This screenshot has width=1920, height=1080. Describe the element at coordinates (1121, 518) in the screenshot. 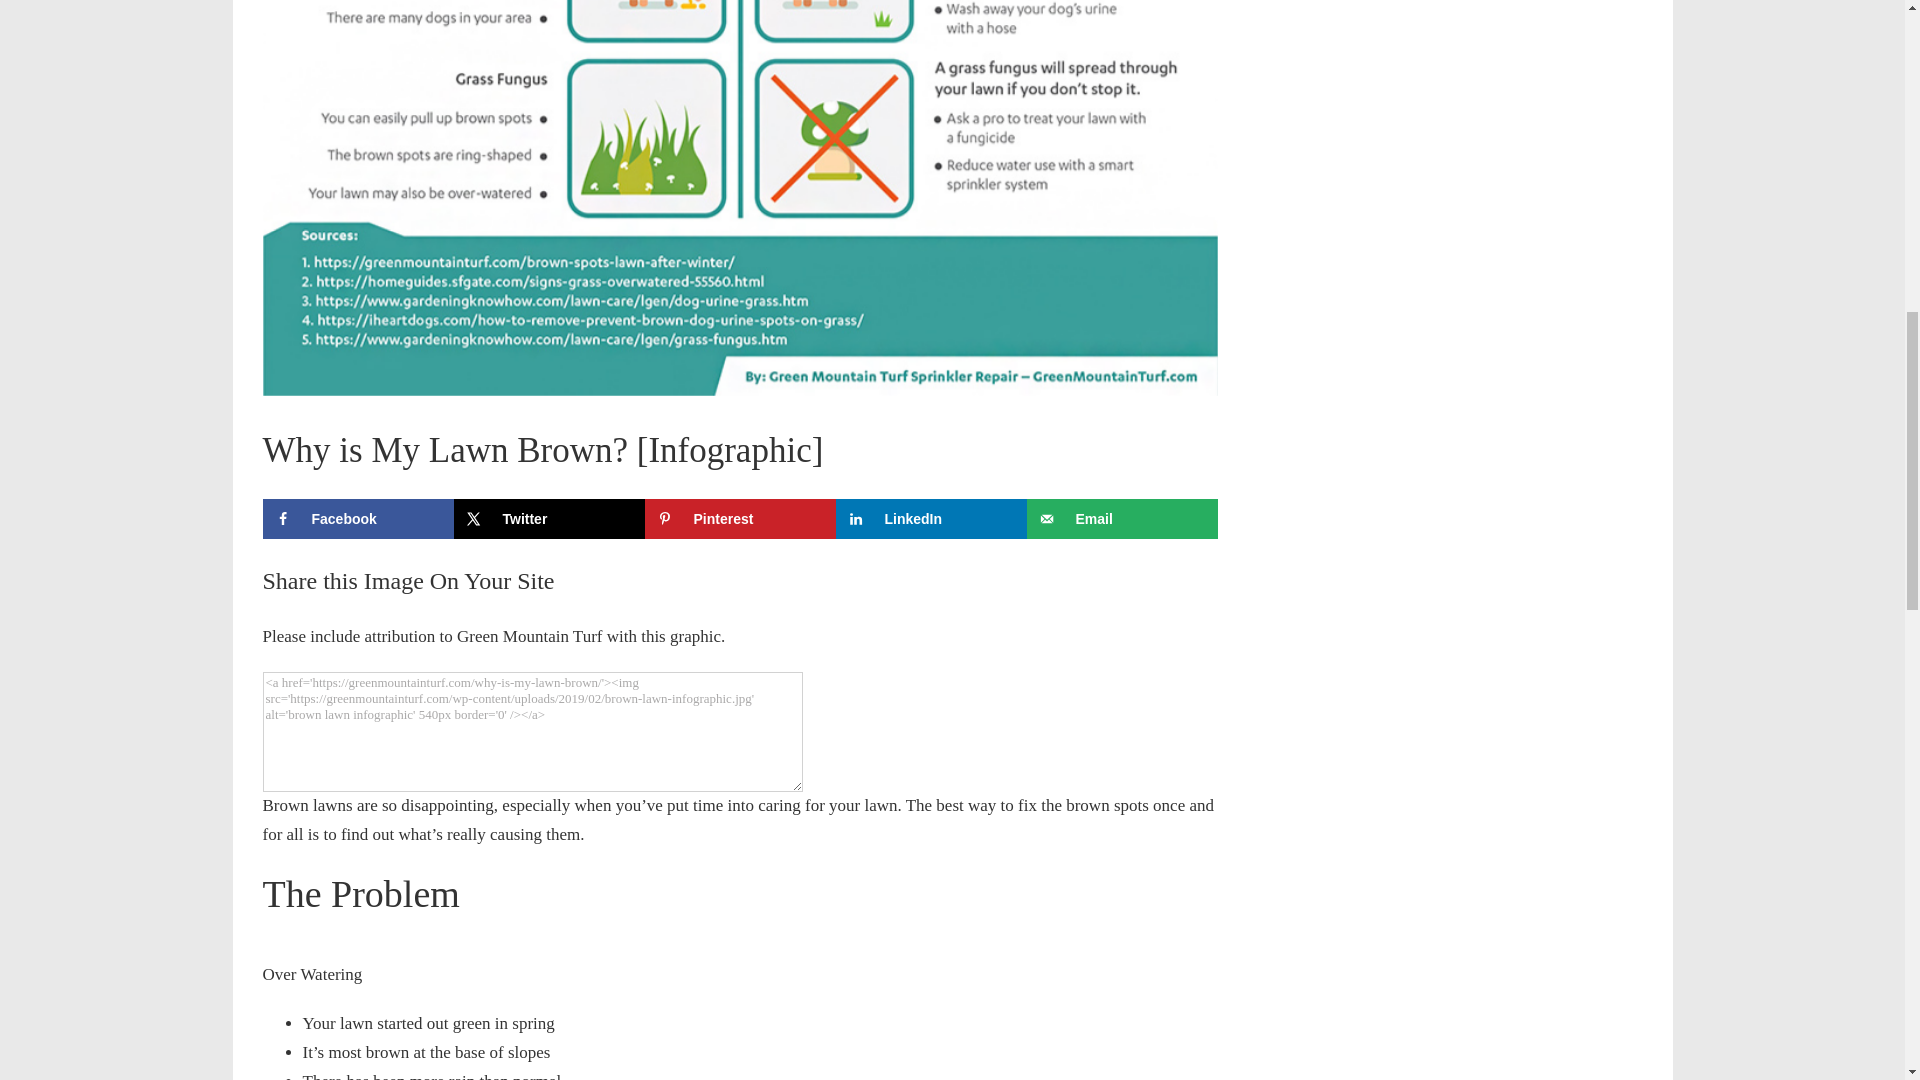

I see `Email` at that location.